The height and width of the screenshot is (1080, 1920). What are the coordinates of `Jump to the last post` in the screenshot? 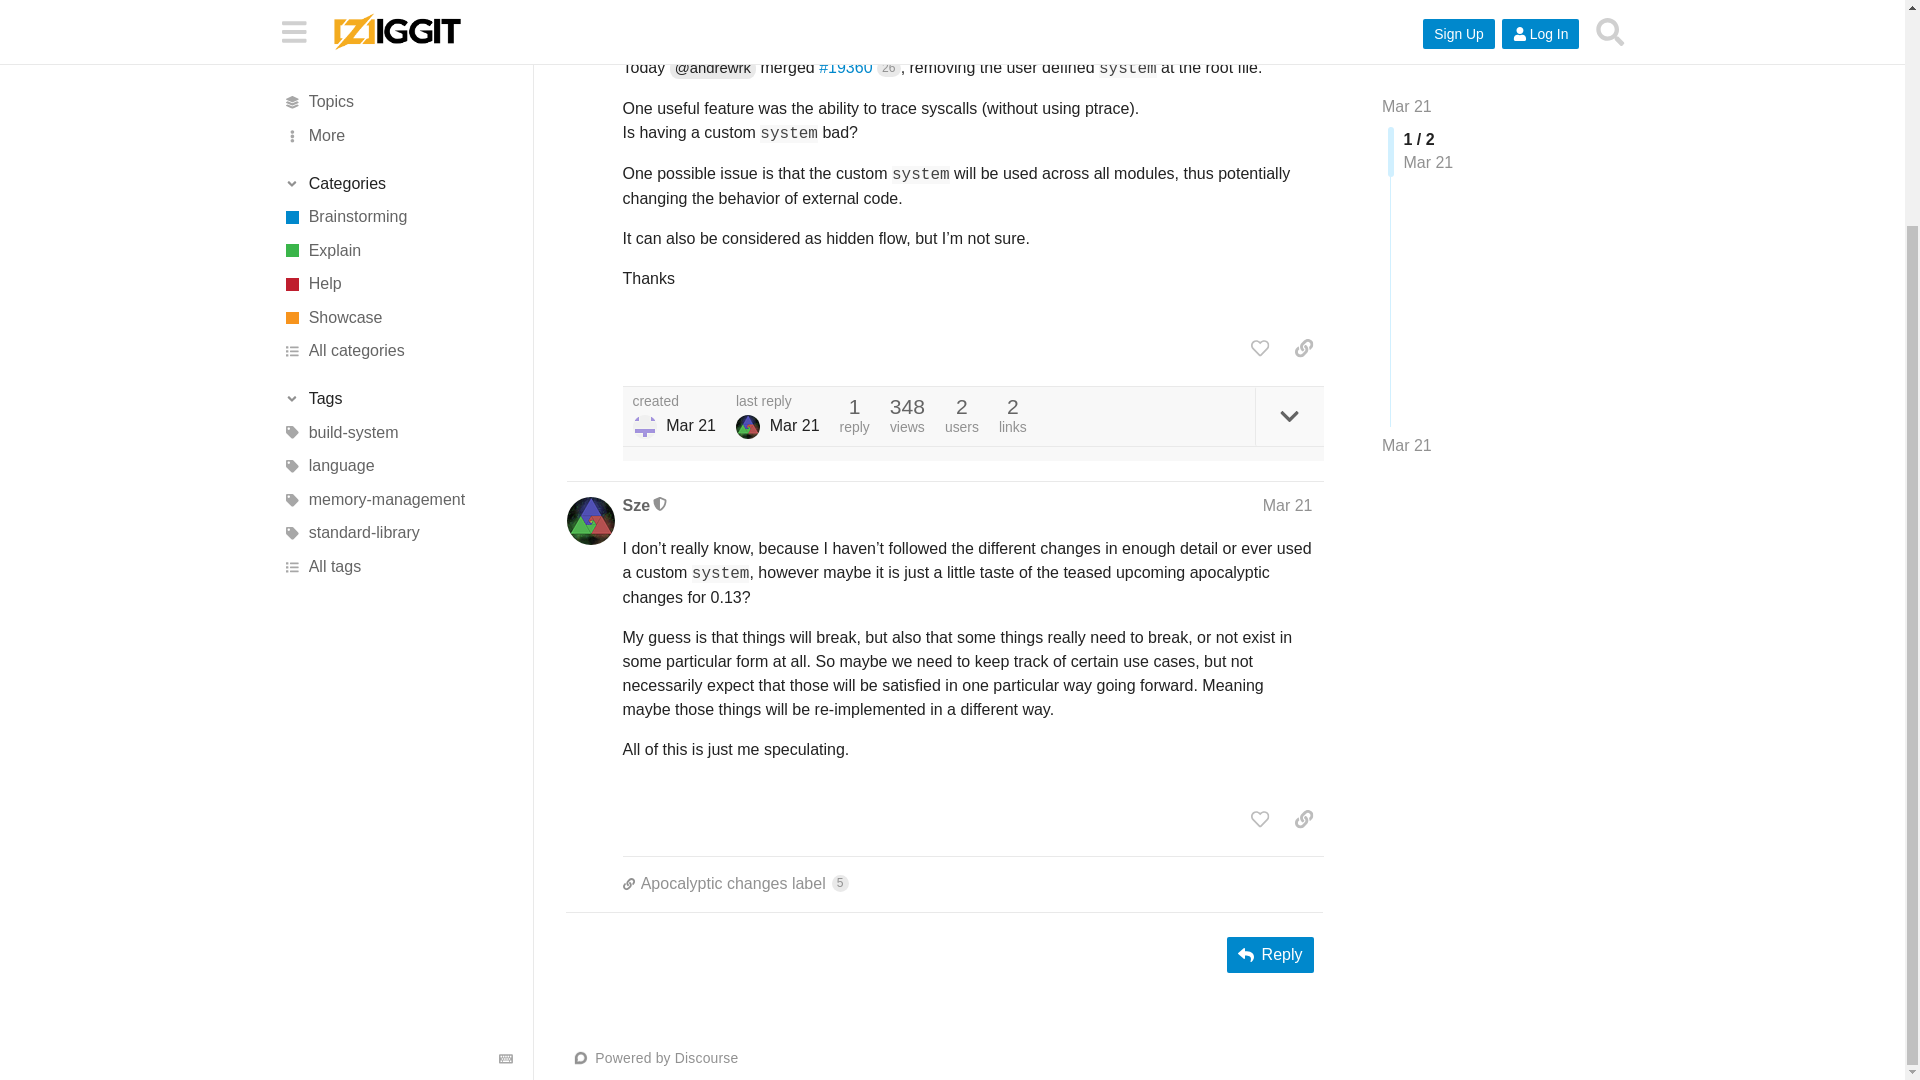 It's located at (1407, 349).